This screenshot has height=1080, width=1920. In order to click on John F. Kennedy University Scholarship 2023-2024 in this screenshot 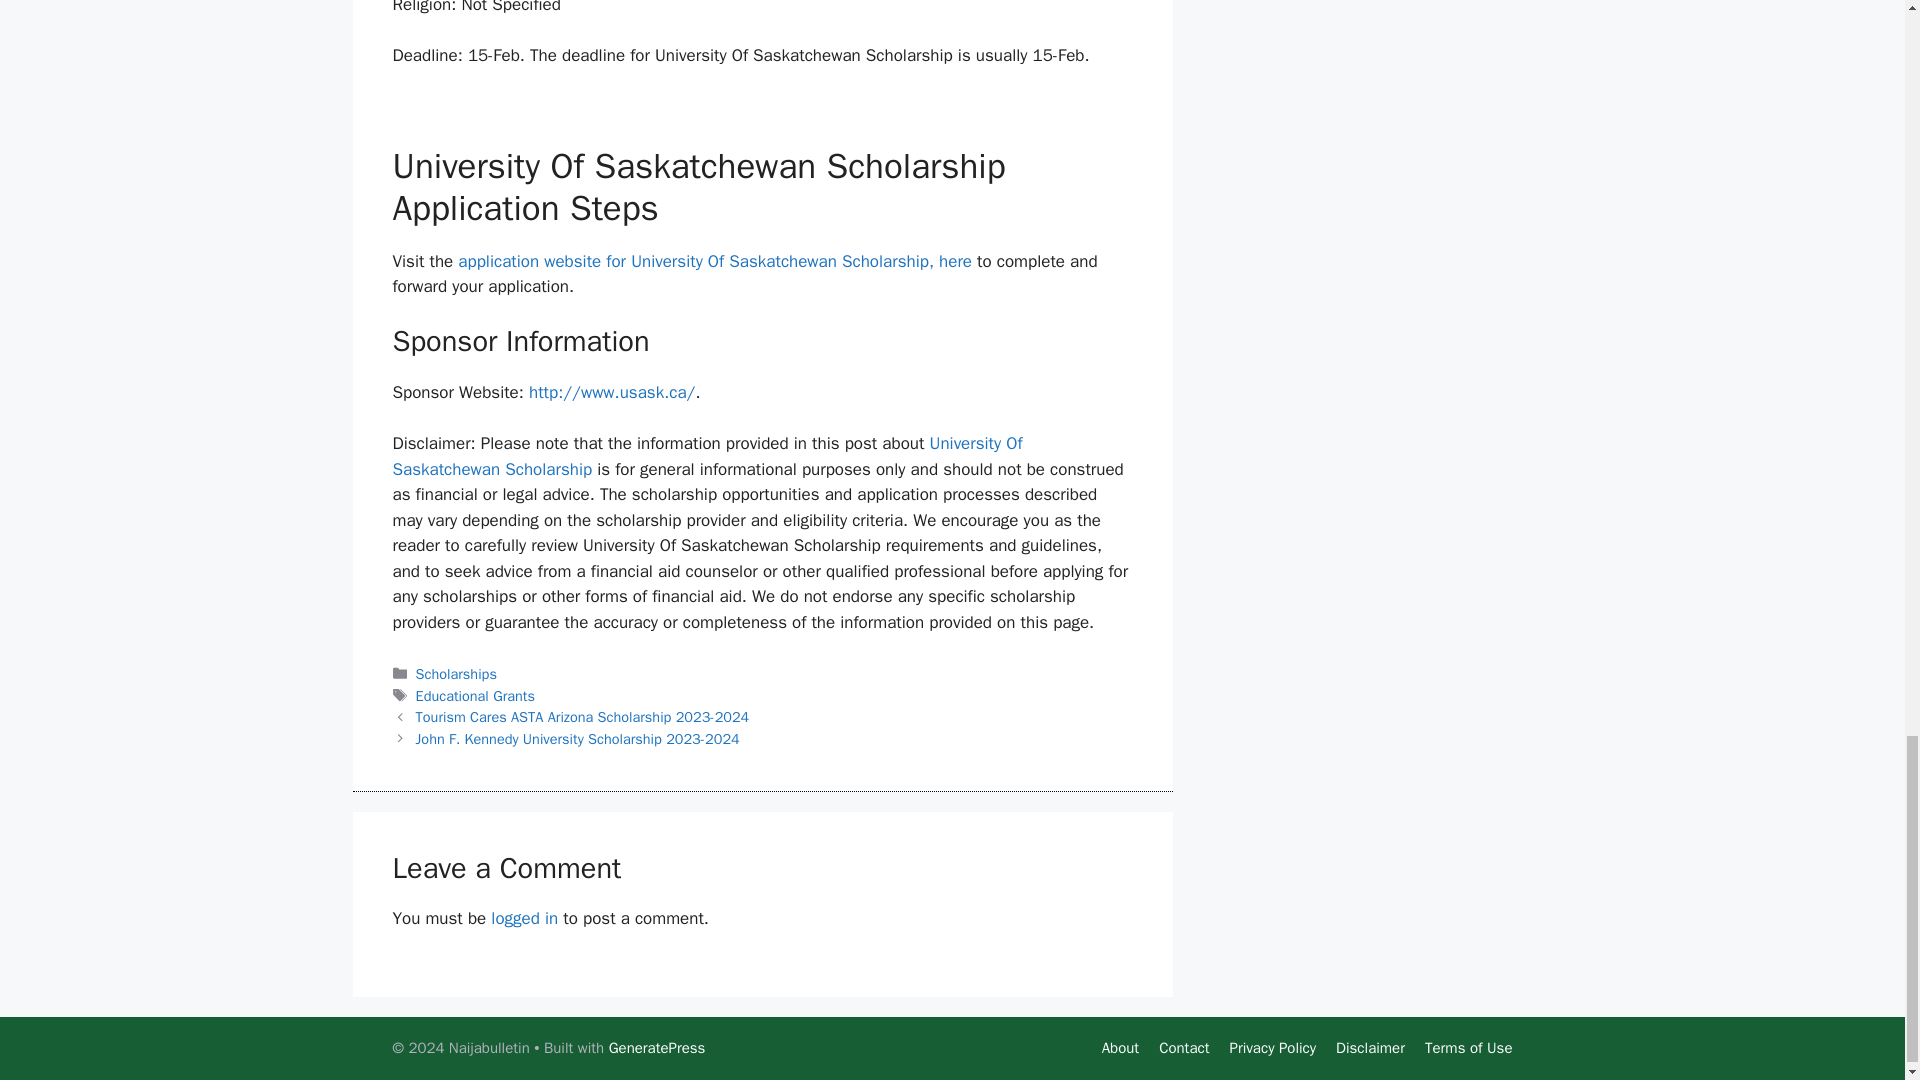, I will do `click(578, 739)`.